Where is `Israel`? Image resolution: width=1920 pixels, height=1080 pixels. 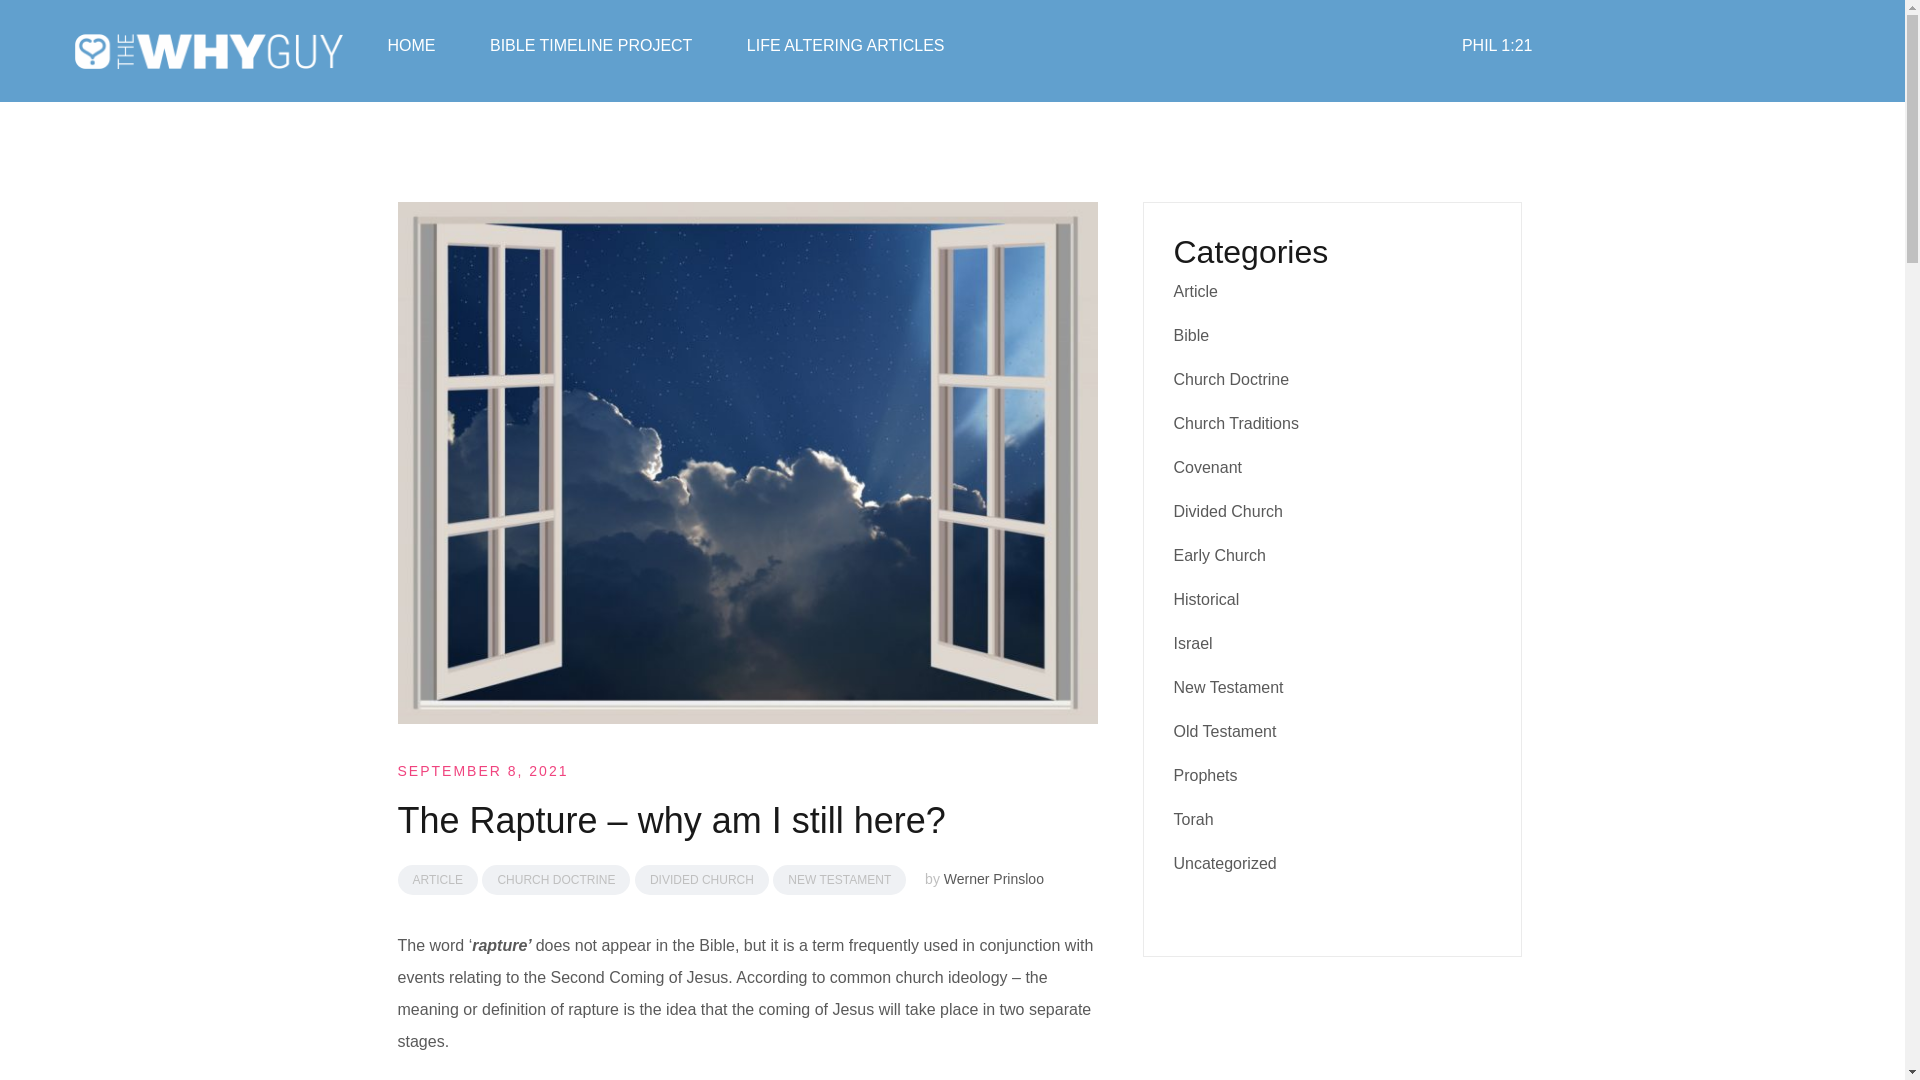 Israel is located at coordinates (1193, 644).